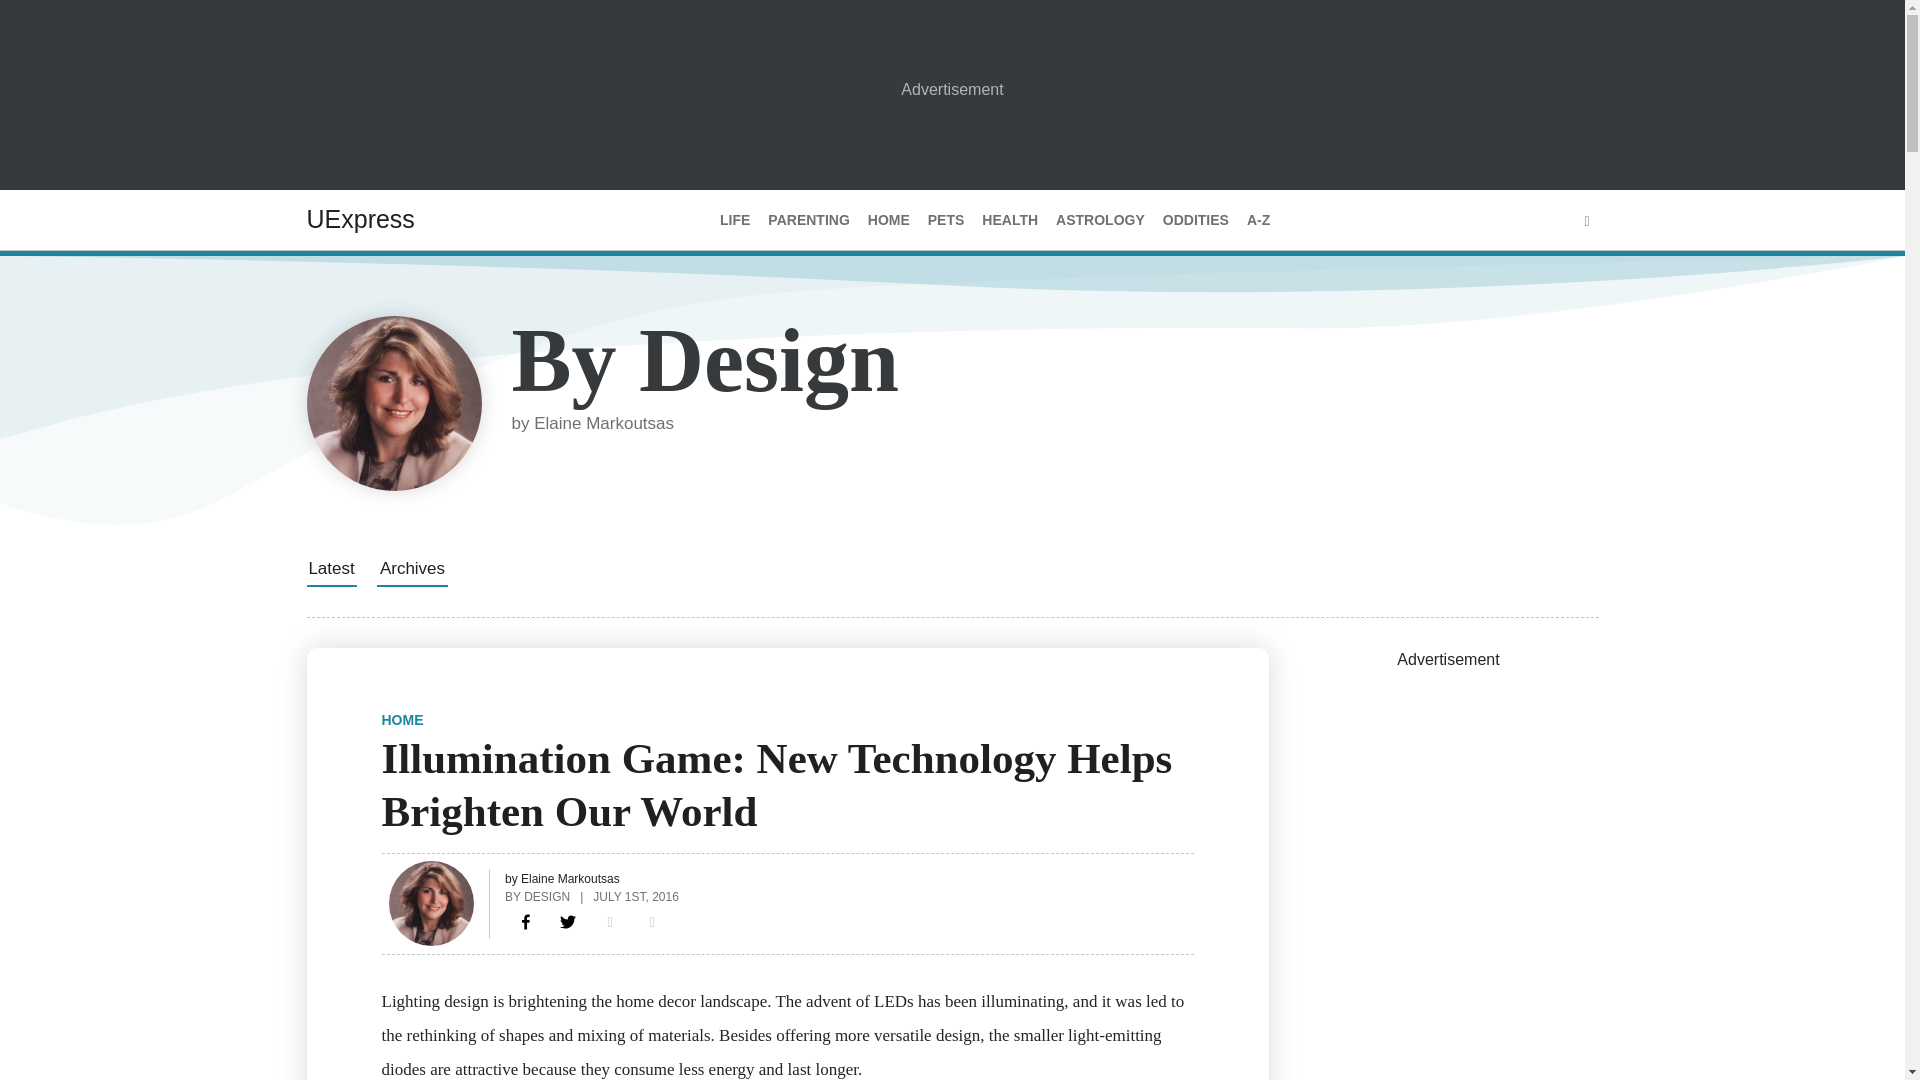 The width and height of the screenshot is (1920, 1080). I want to click on BY DESIGN, so click(537, 896).